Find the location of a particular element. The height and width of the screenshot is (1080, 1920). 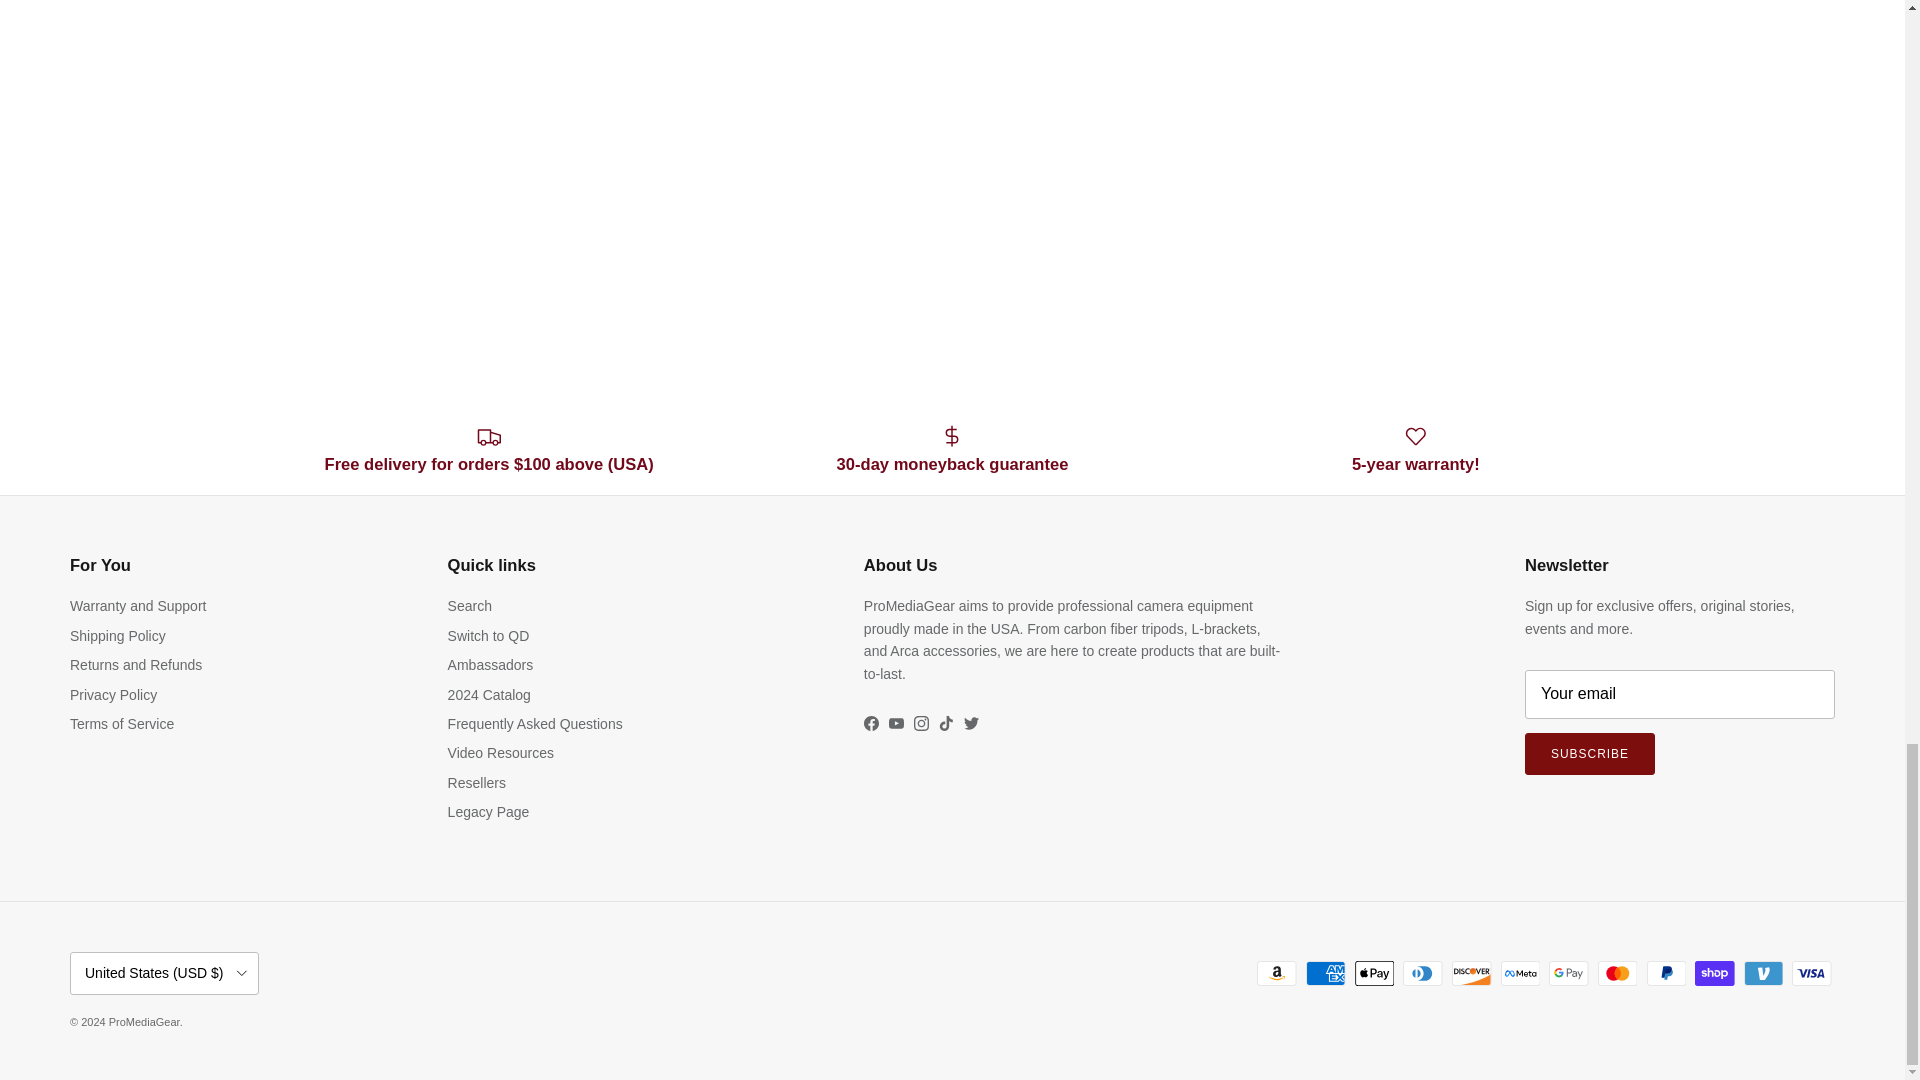

Mastercard is located at coordinates (1617, 974).